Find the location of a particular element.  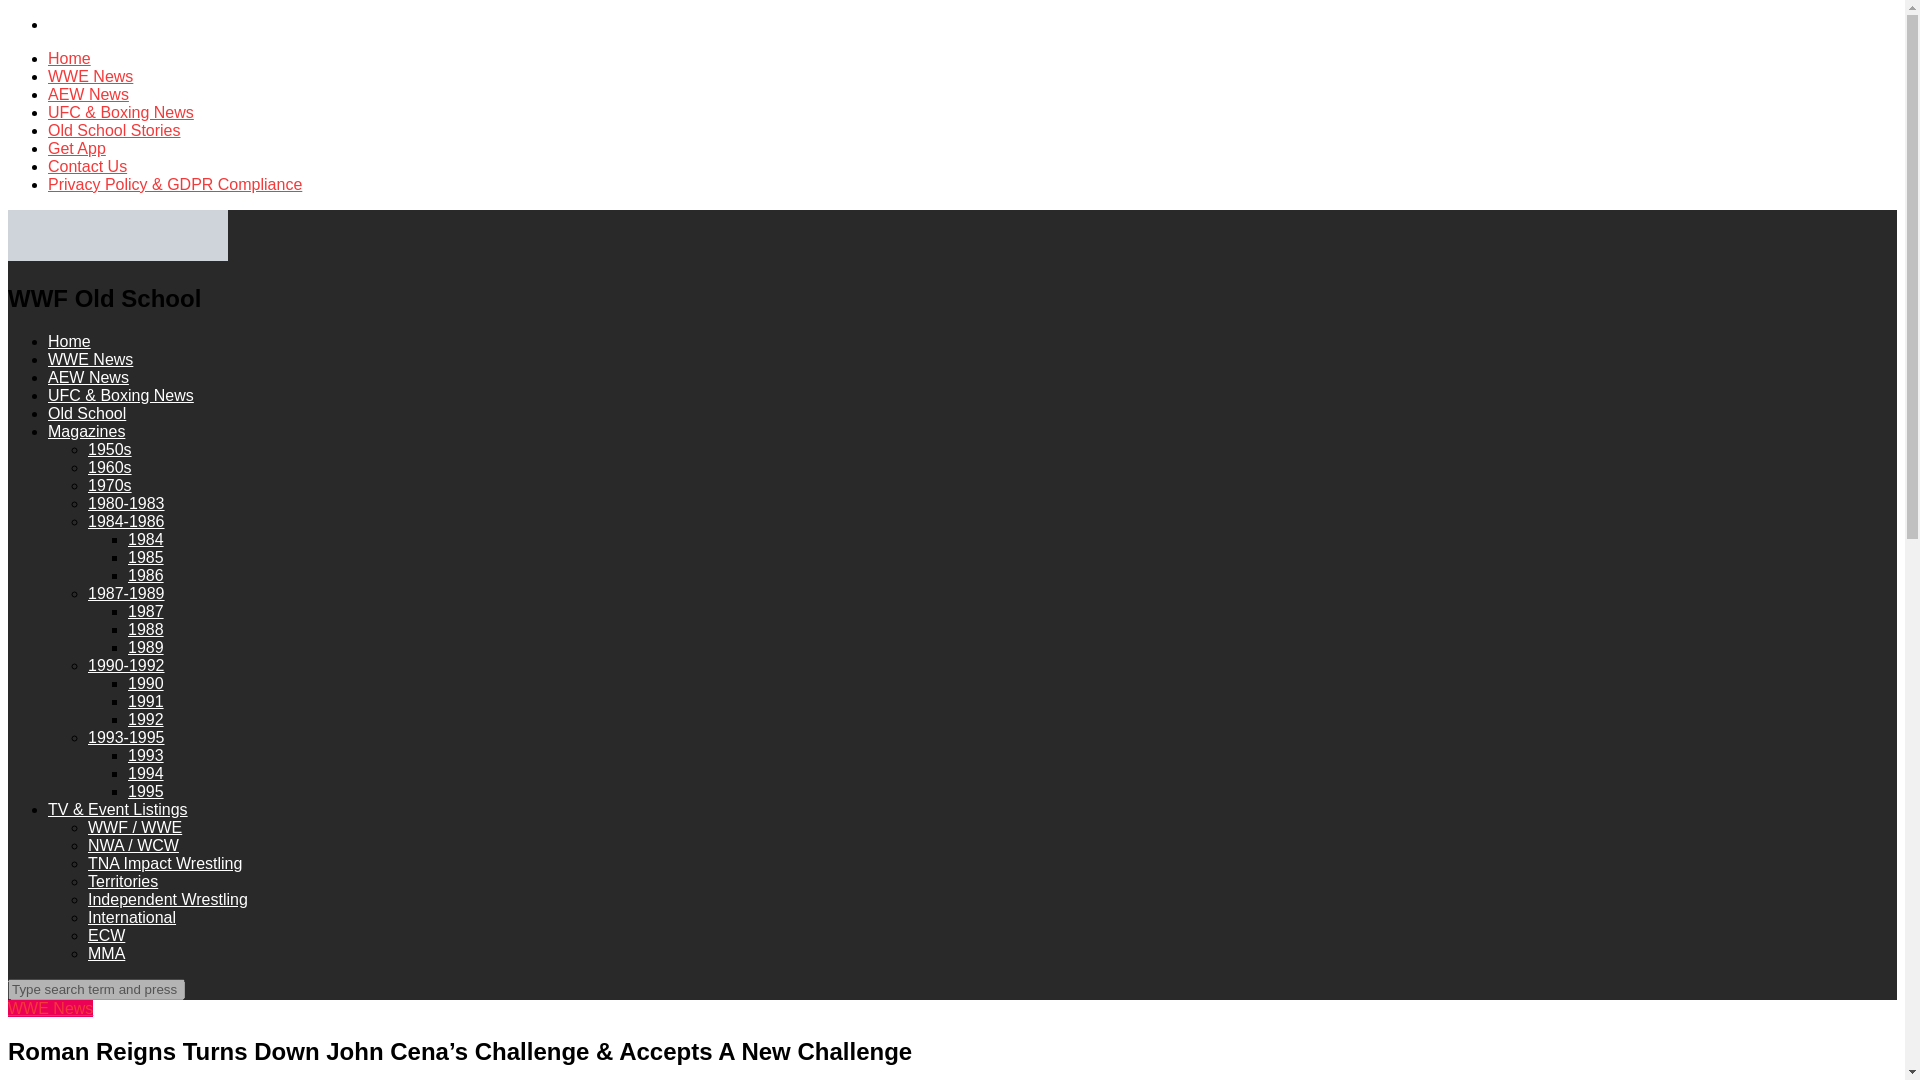

1995 is located at coordinates (146, 792).